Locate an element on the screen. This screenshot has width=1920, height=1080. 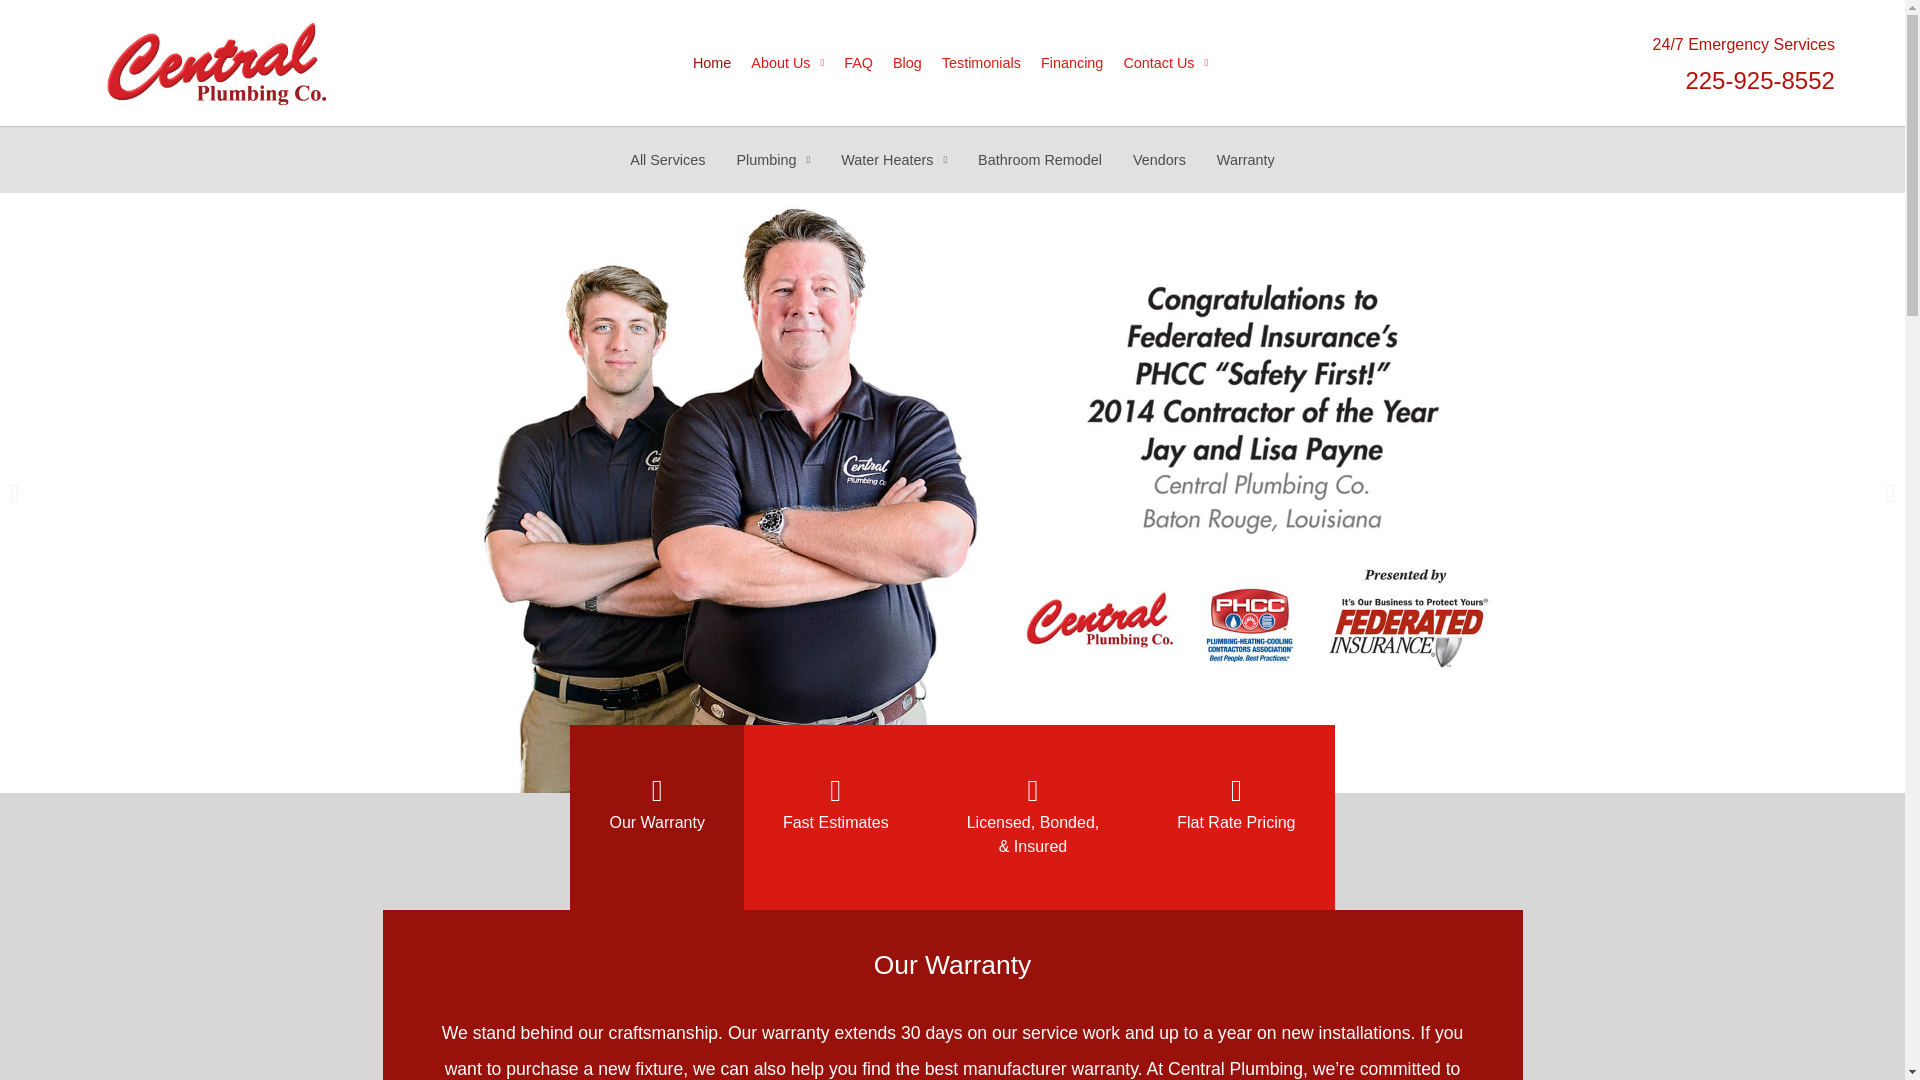
Blog is located at coordinates (907, 63).